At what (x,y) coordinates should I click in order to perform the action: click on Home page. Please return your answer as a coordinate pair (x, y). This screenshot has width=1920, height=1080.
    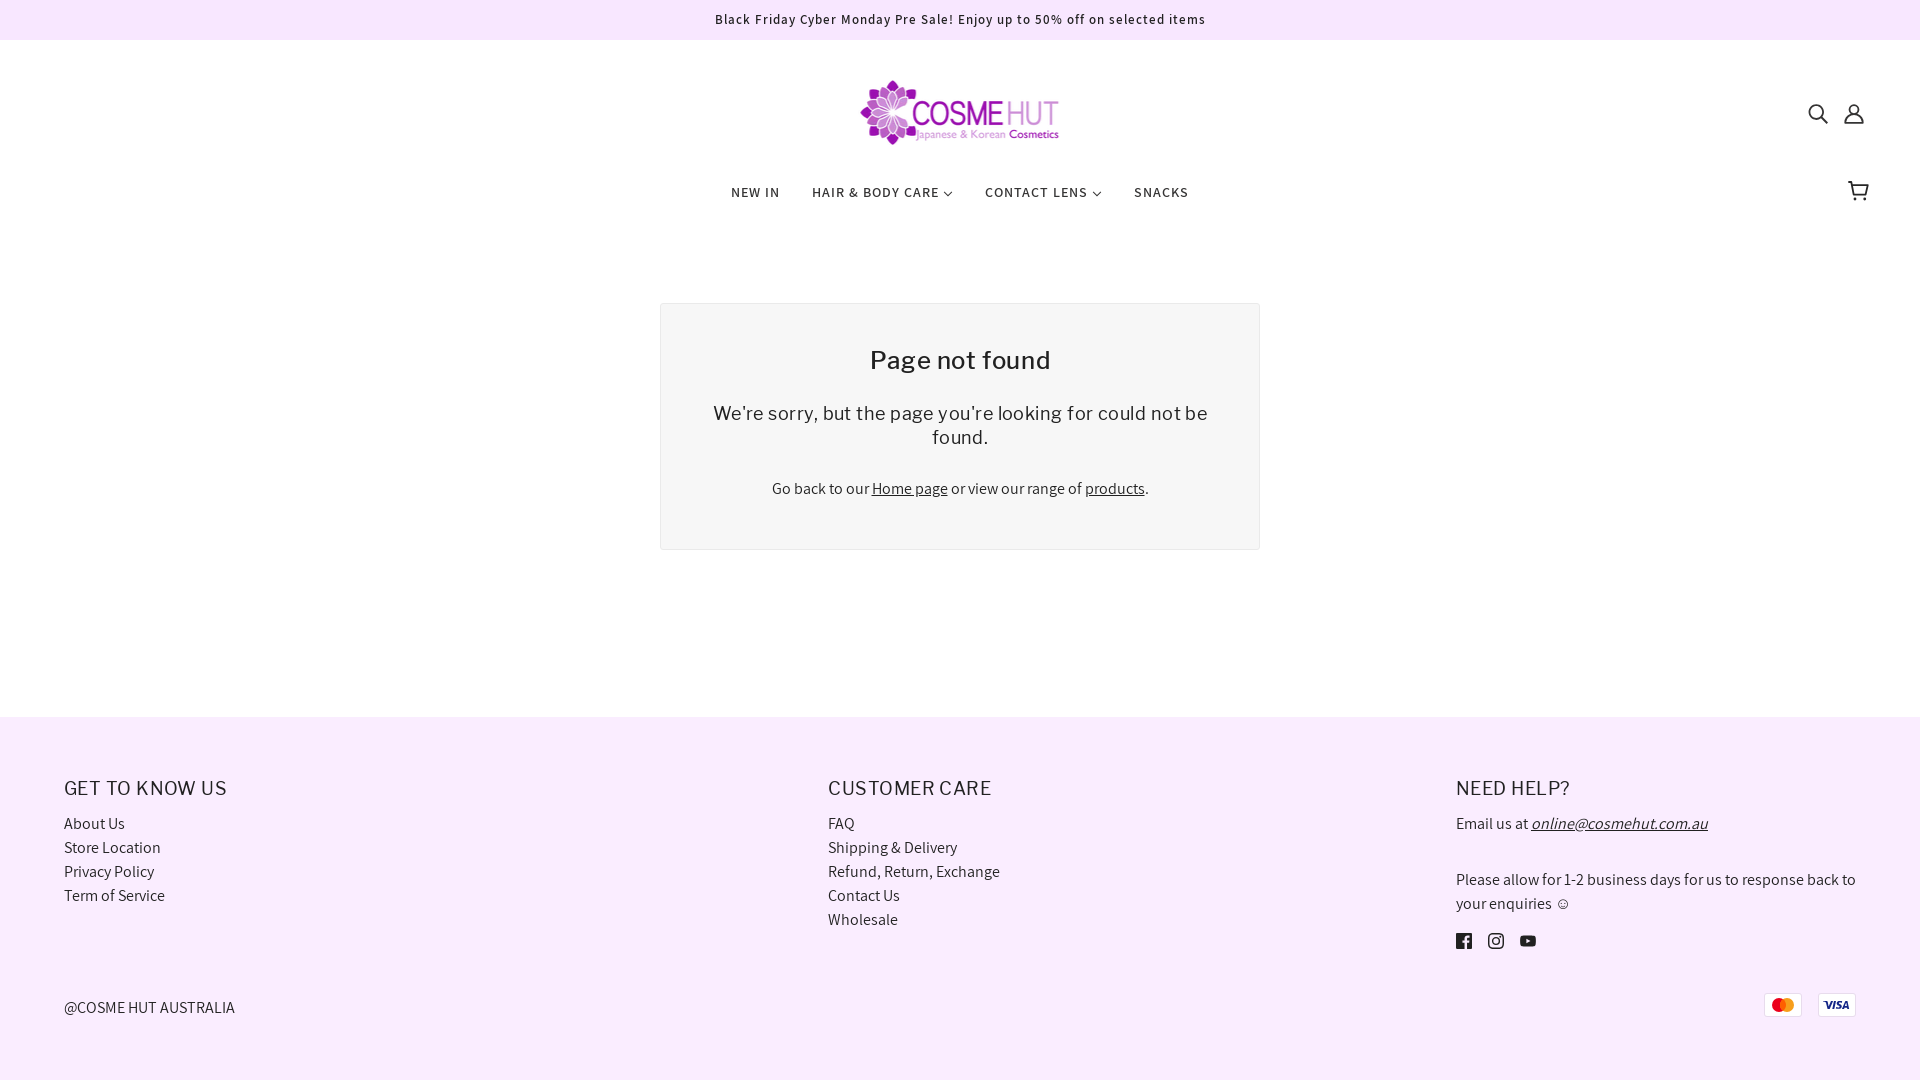
    Looking at the image, I should click on (910, 488).